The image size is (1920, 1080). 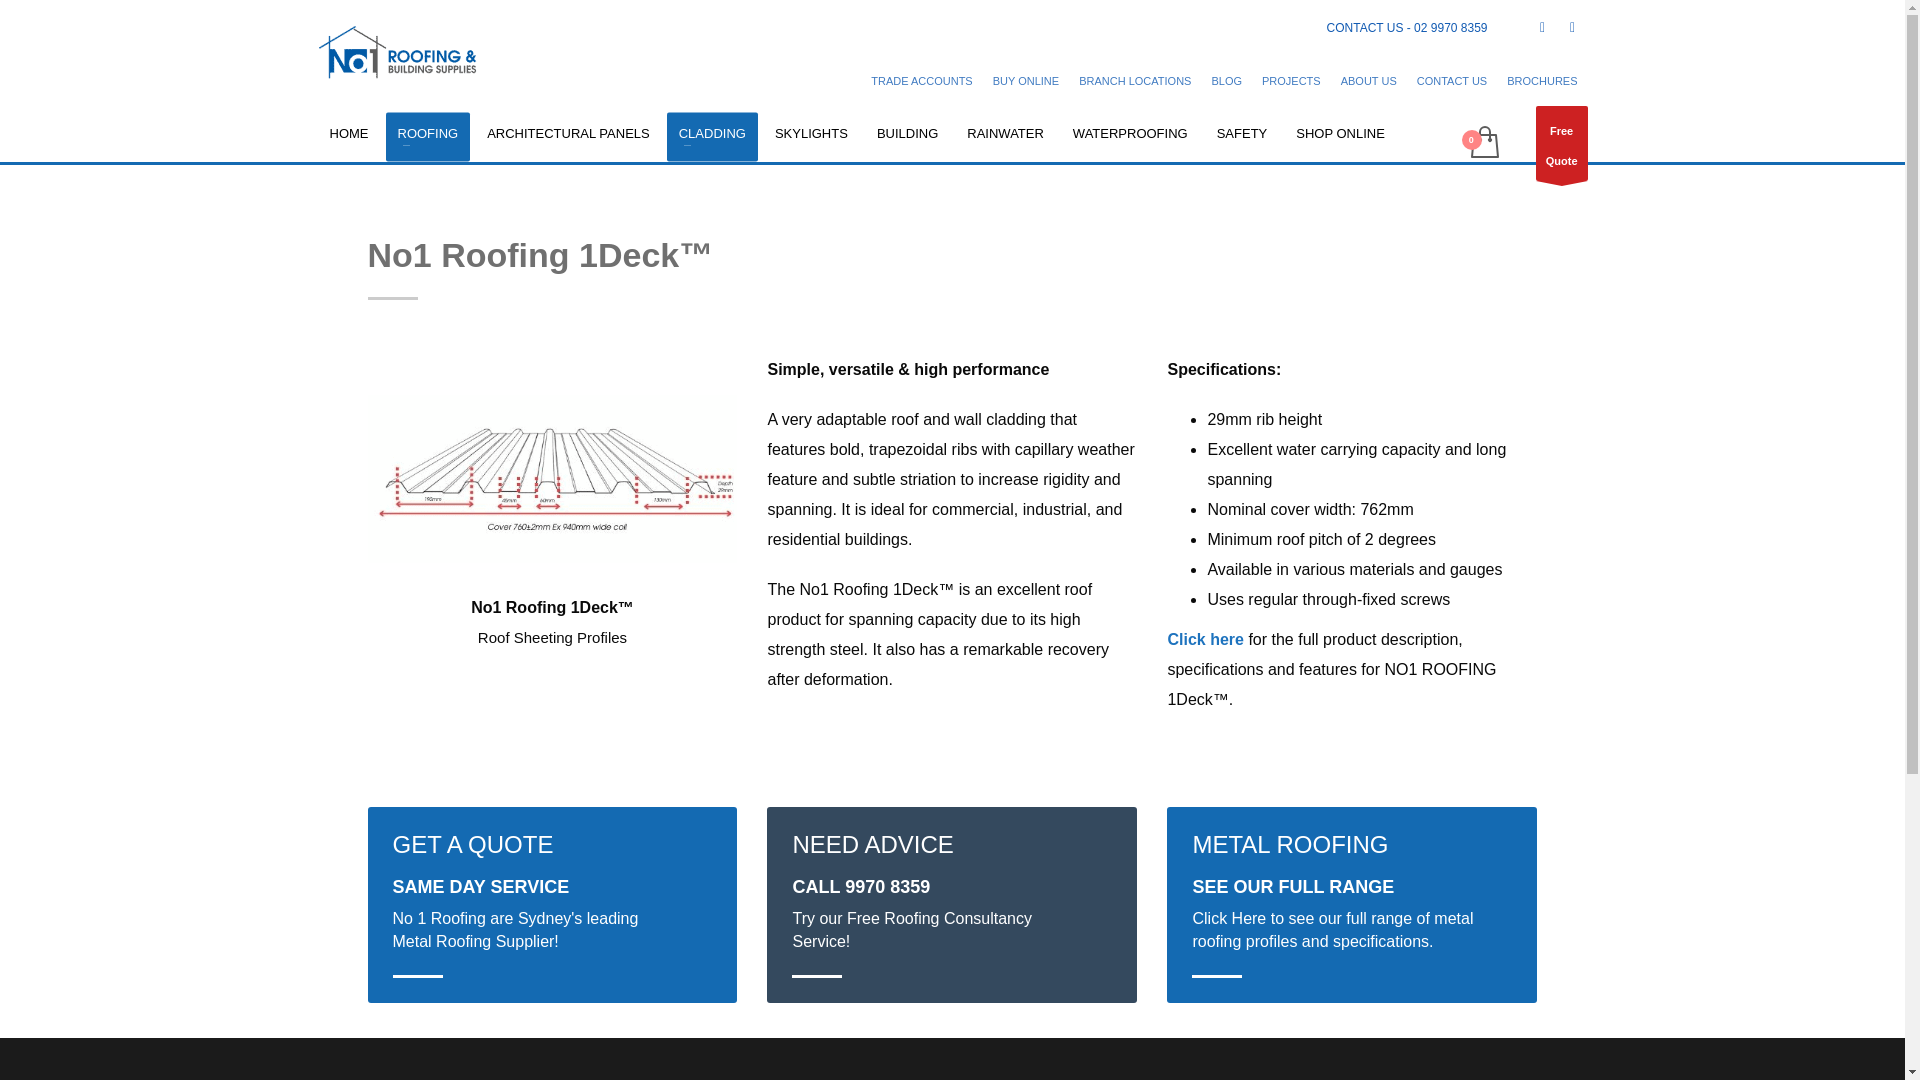 What do you see at coordinates (1290, 80) in the screenshot?
I see `PROJECTS` at bounding box center [1290, 80].